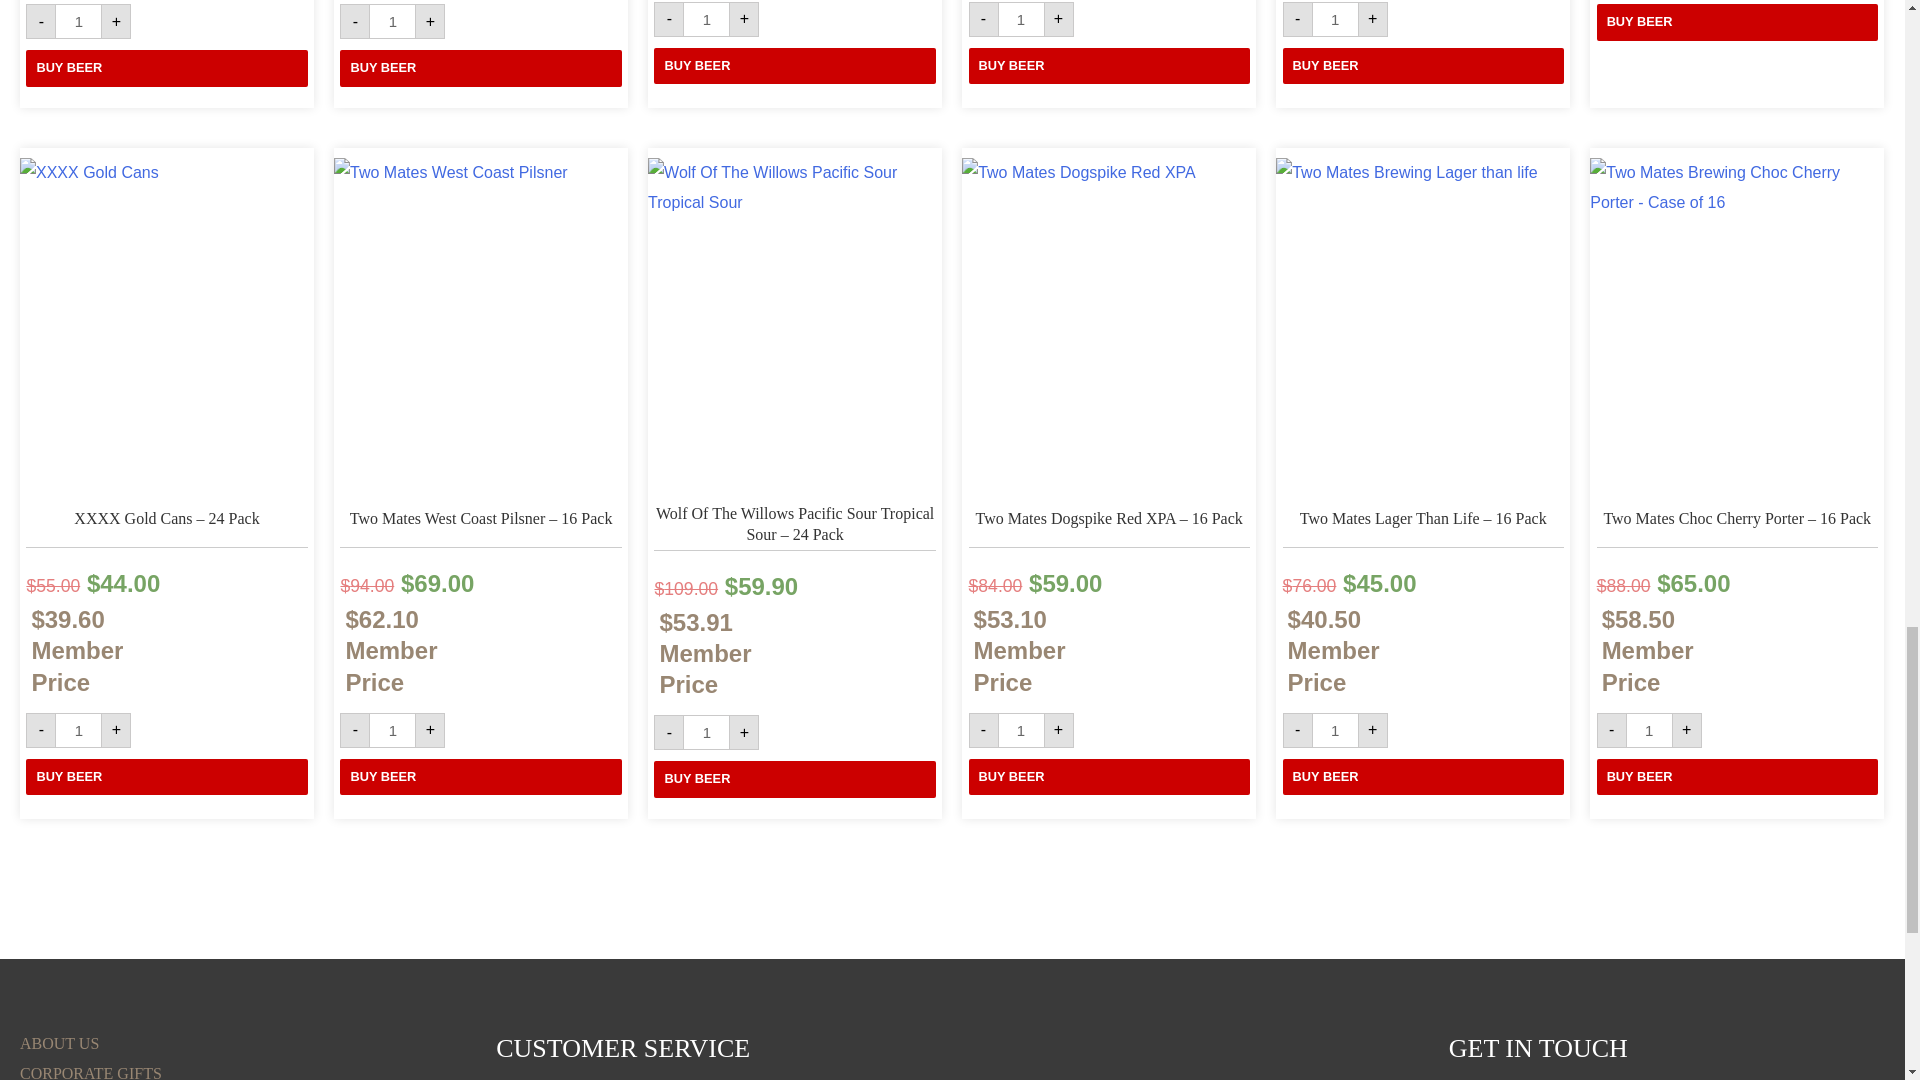 This screenshot has height=1080, width=1920. Describe the element at coordinates (78, 21) in the screenshot. I see `Qty` at that location.